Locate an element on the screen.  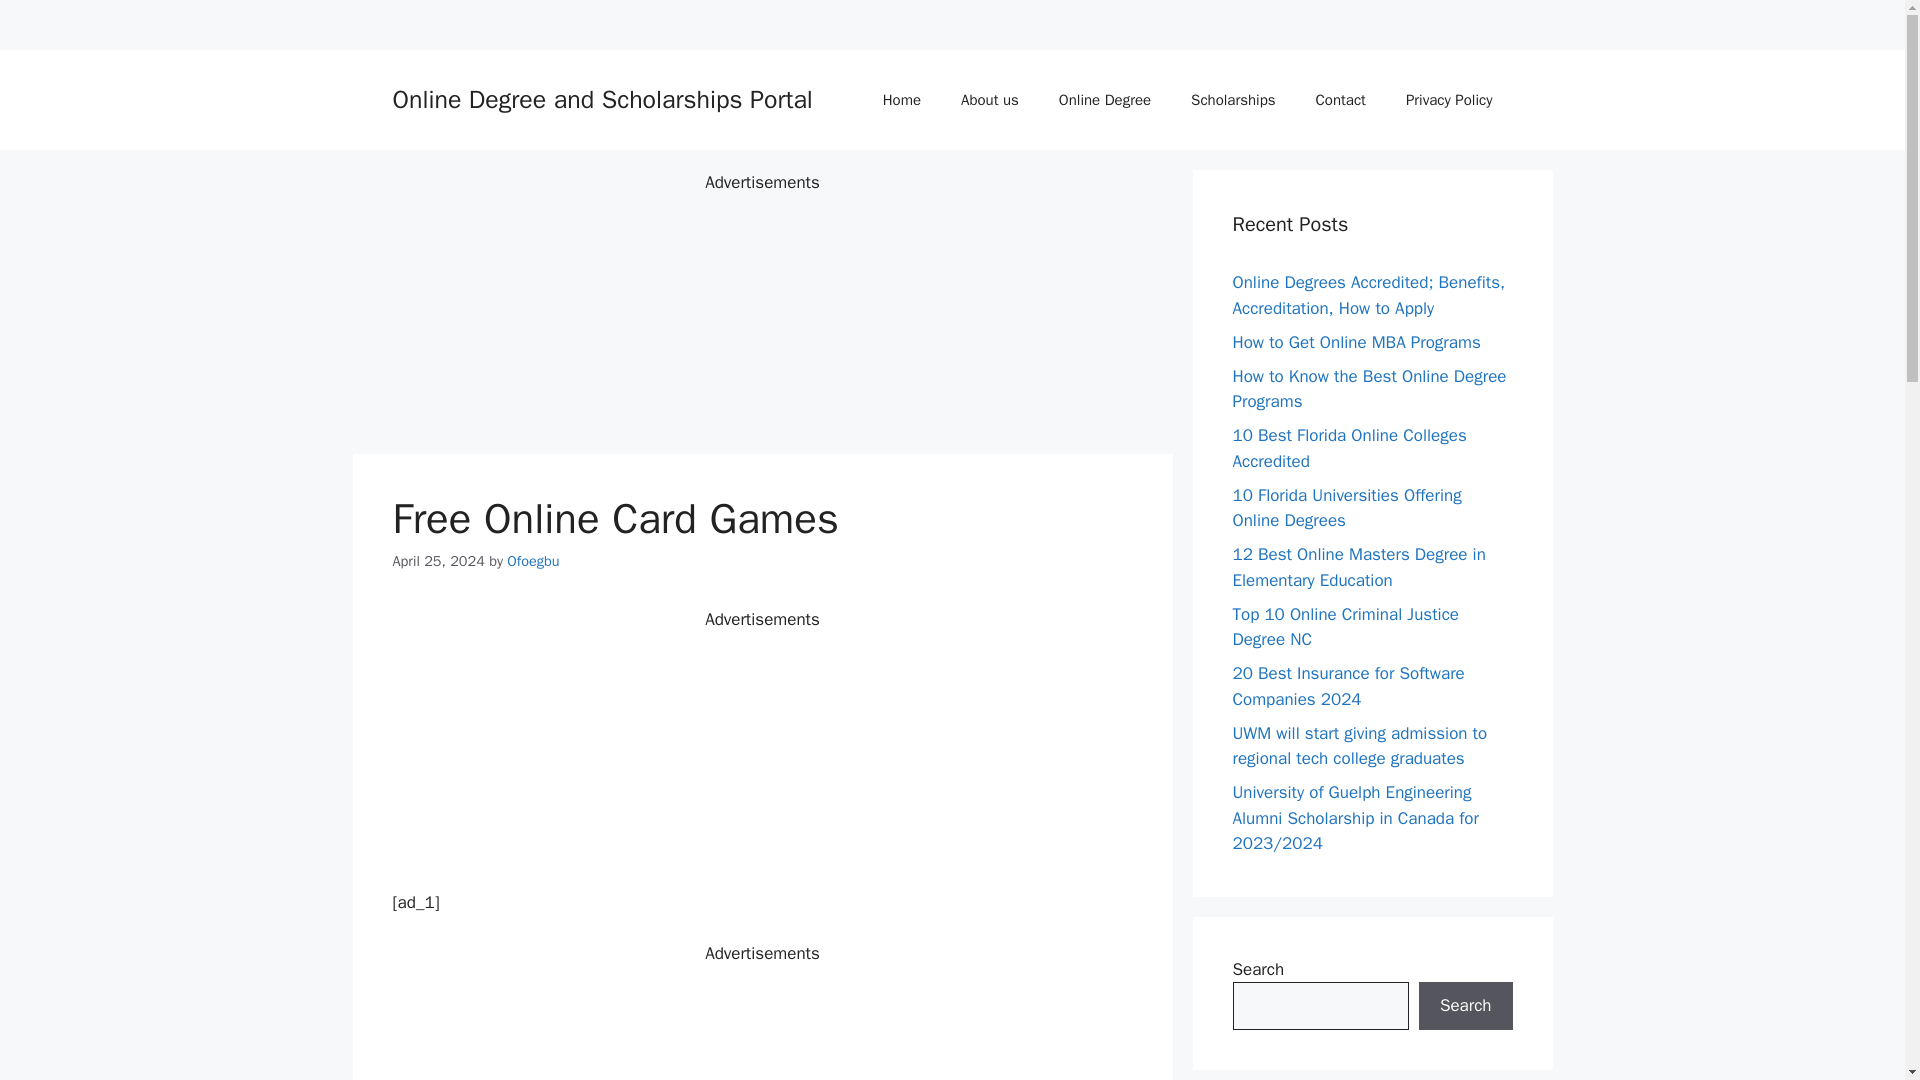
View all posts by Ofoegbu is located at coordinates (532, 560).